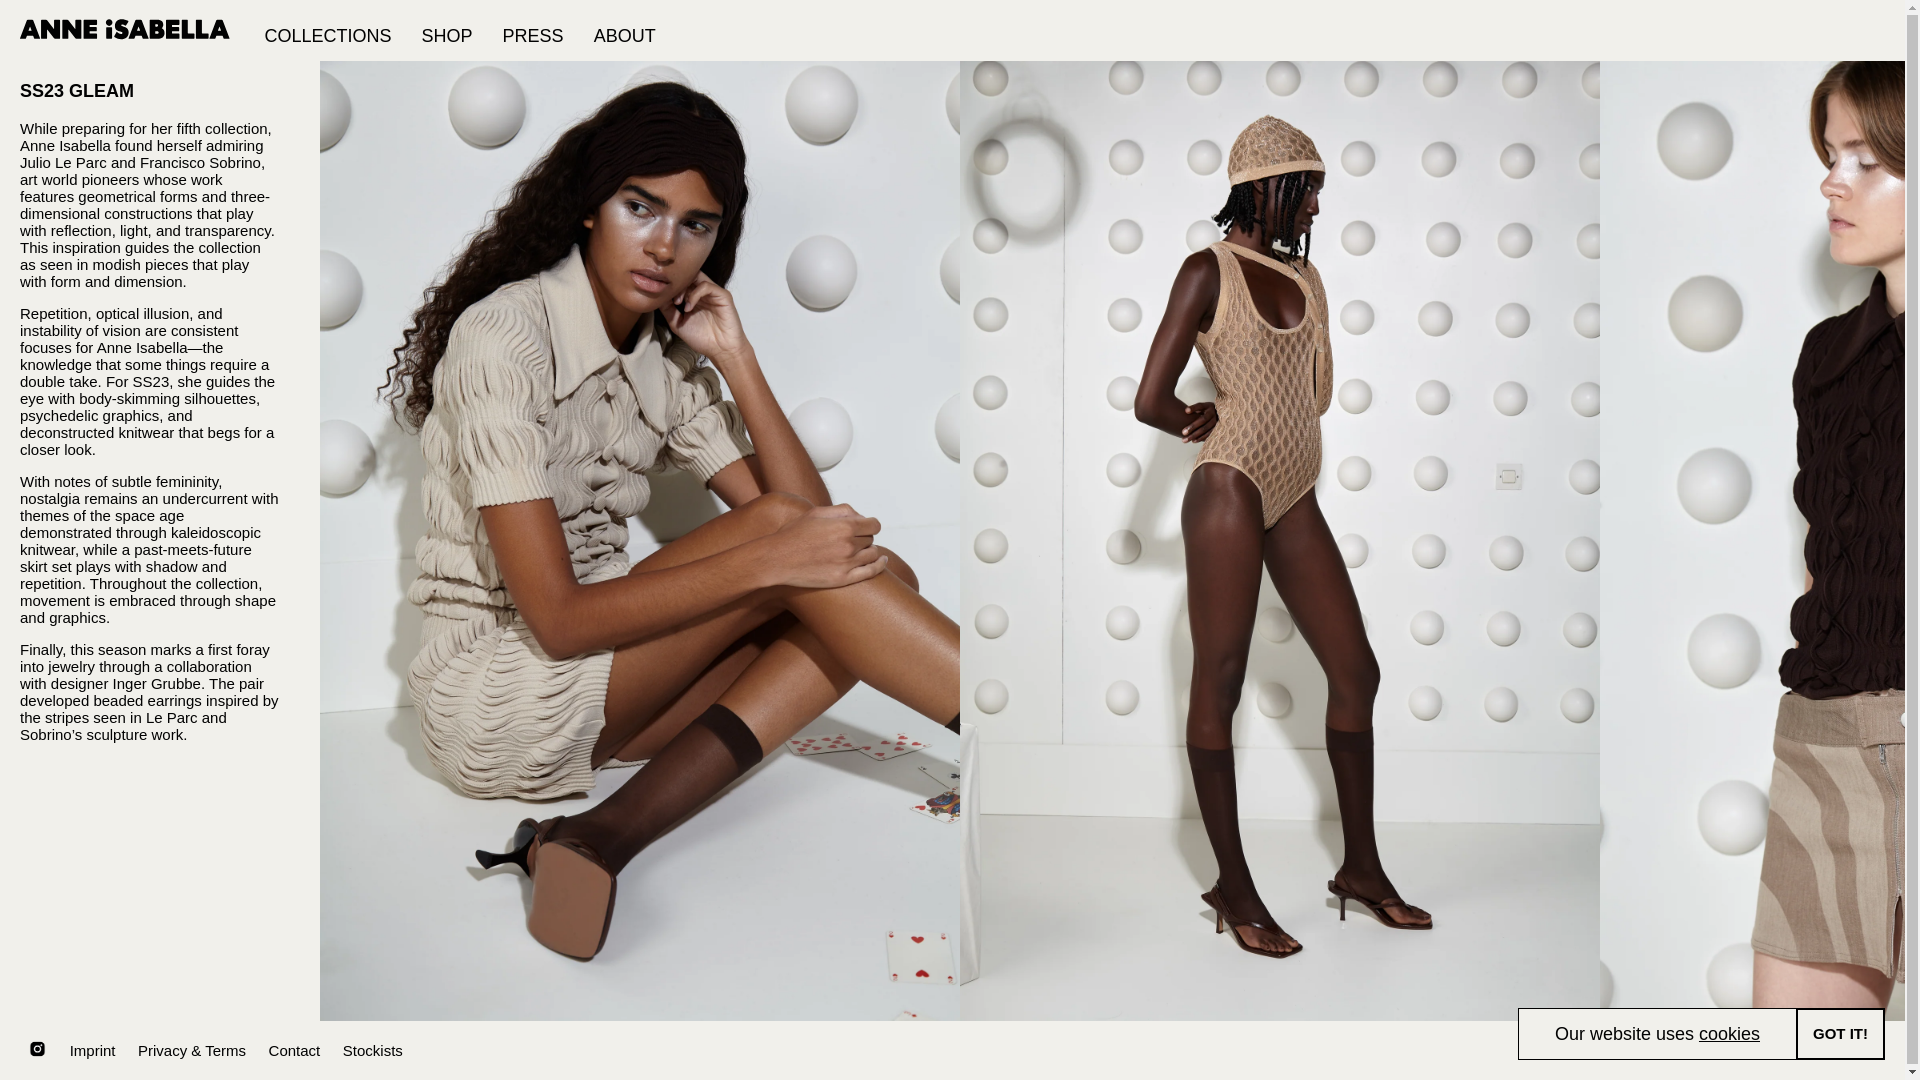  What do you see at coordinates (1730, 1034) in the screenshot?
I see `cookies` at bounding box center [1730, 1034].